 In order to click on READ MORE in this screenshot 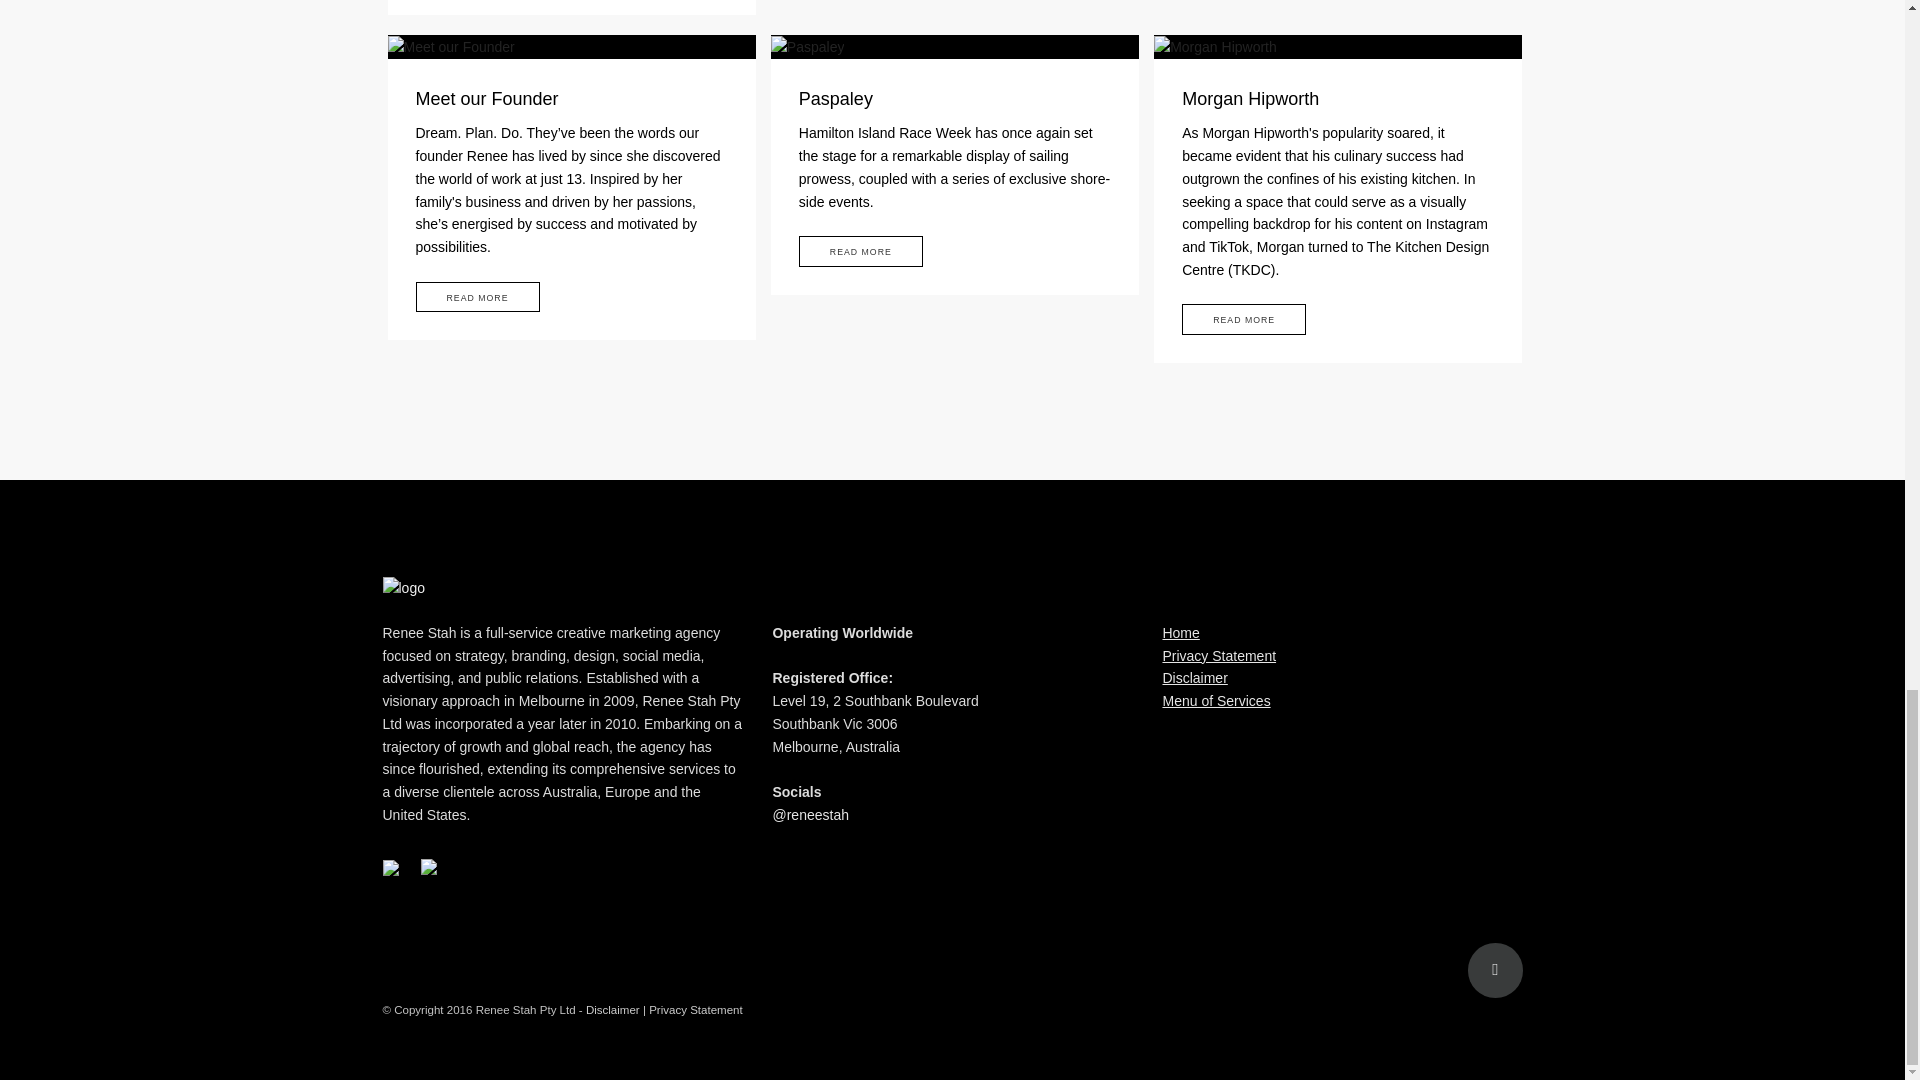, I will do `click(1244, 318)`.